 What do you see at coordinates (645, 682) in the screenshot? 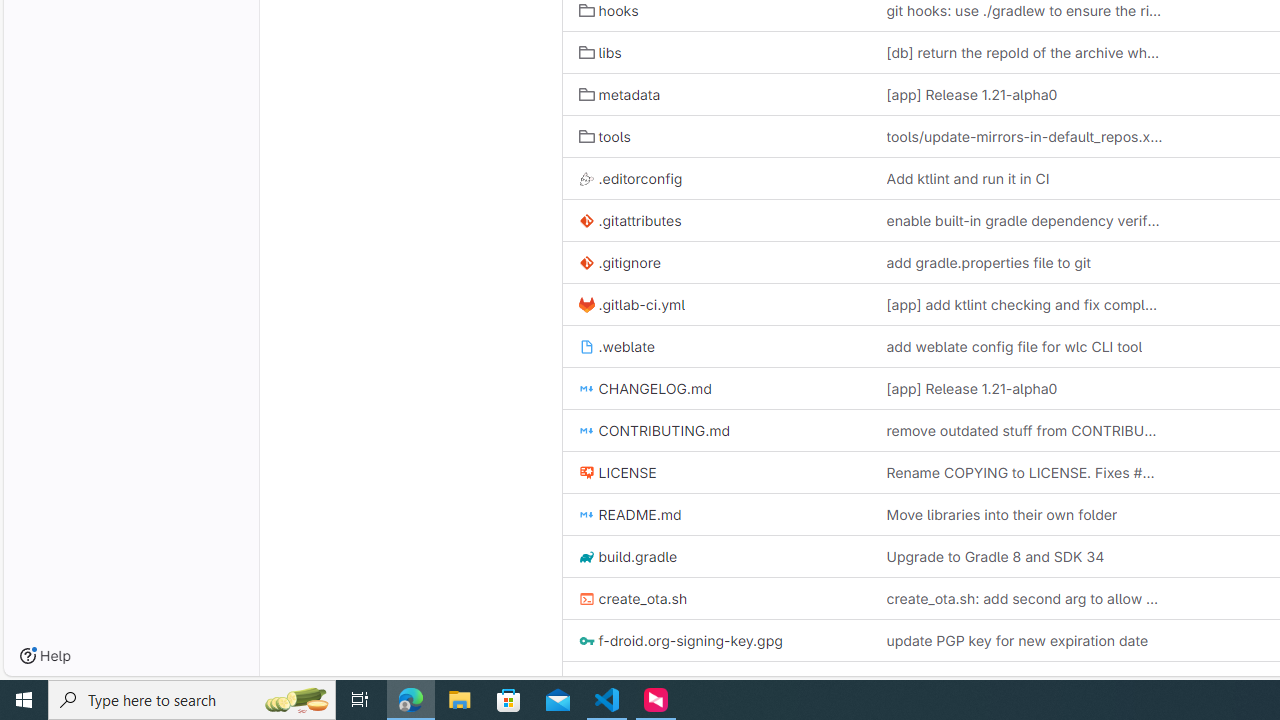
I see `gradle.properties` at bounding box center [645, 682].